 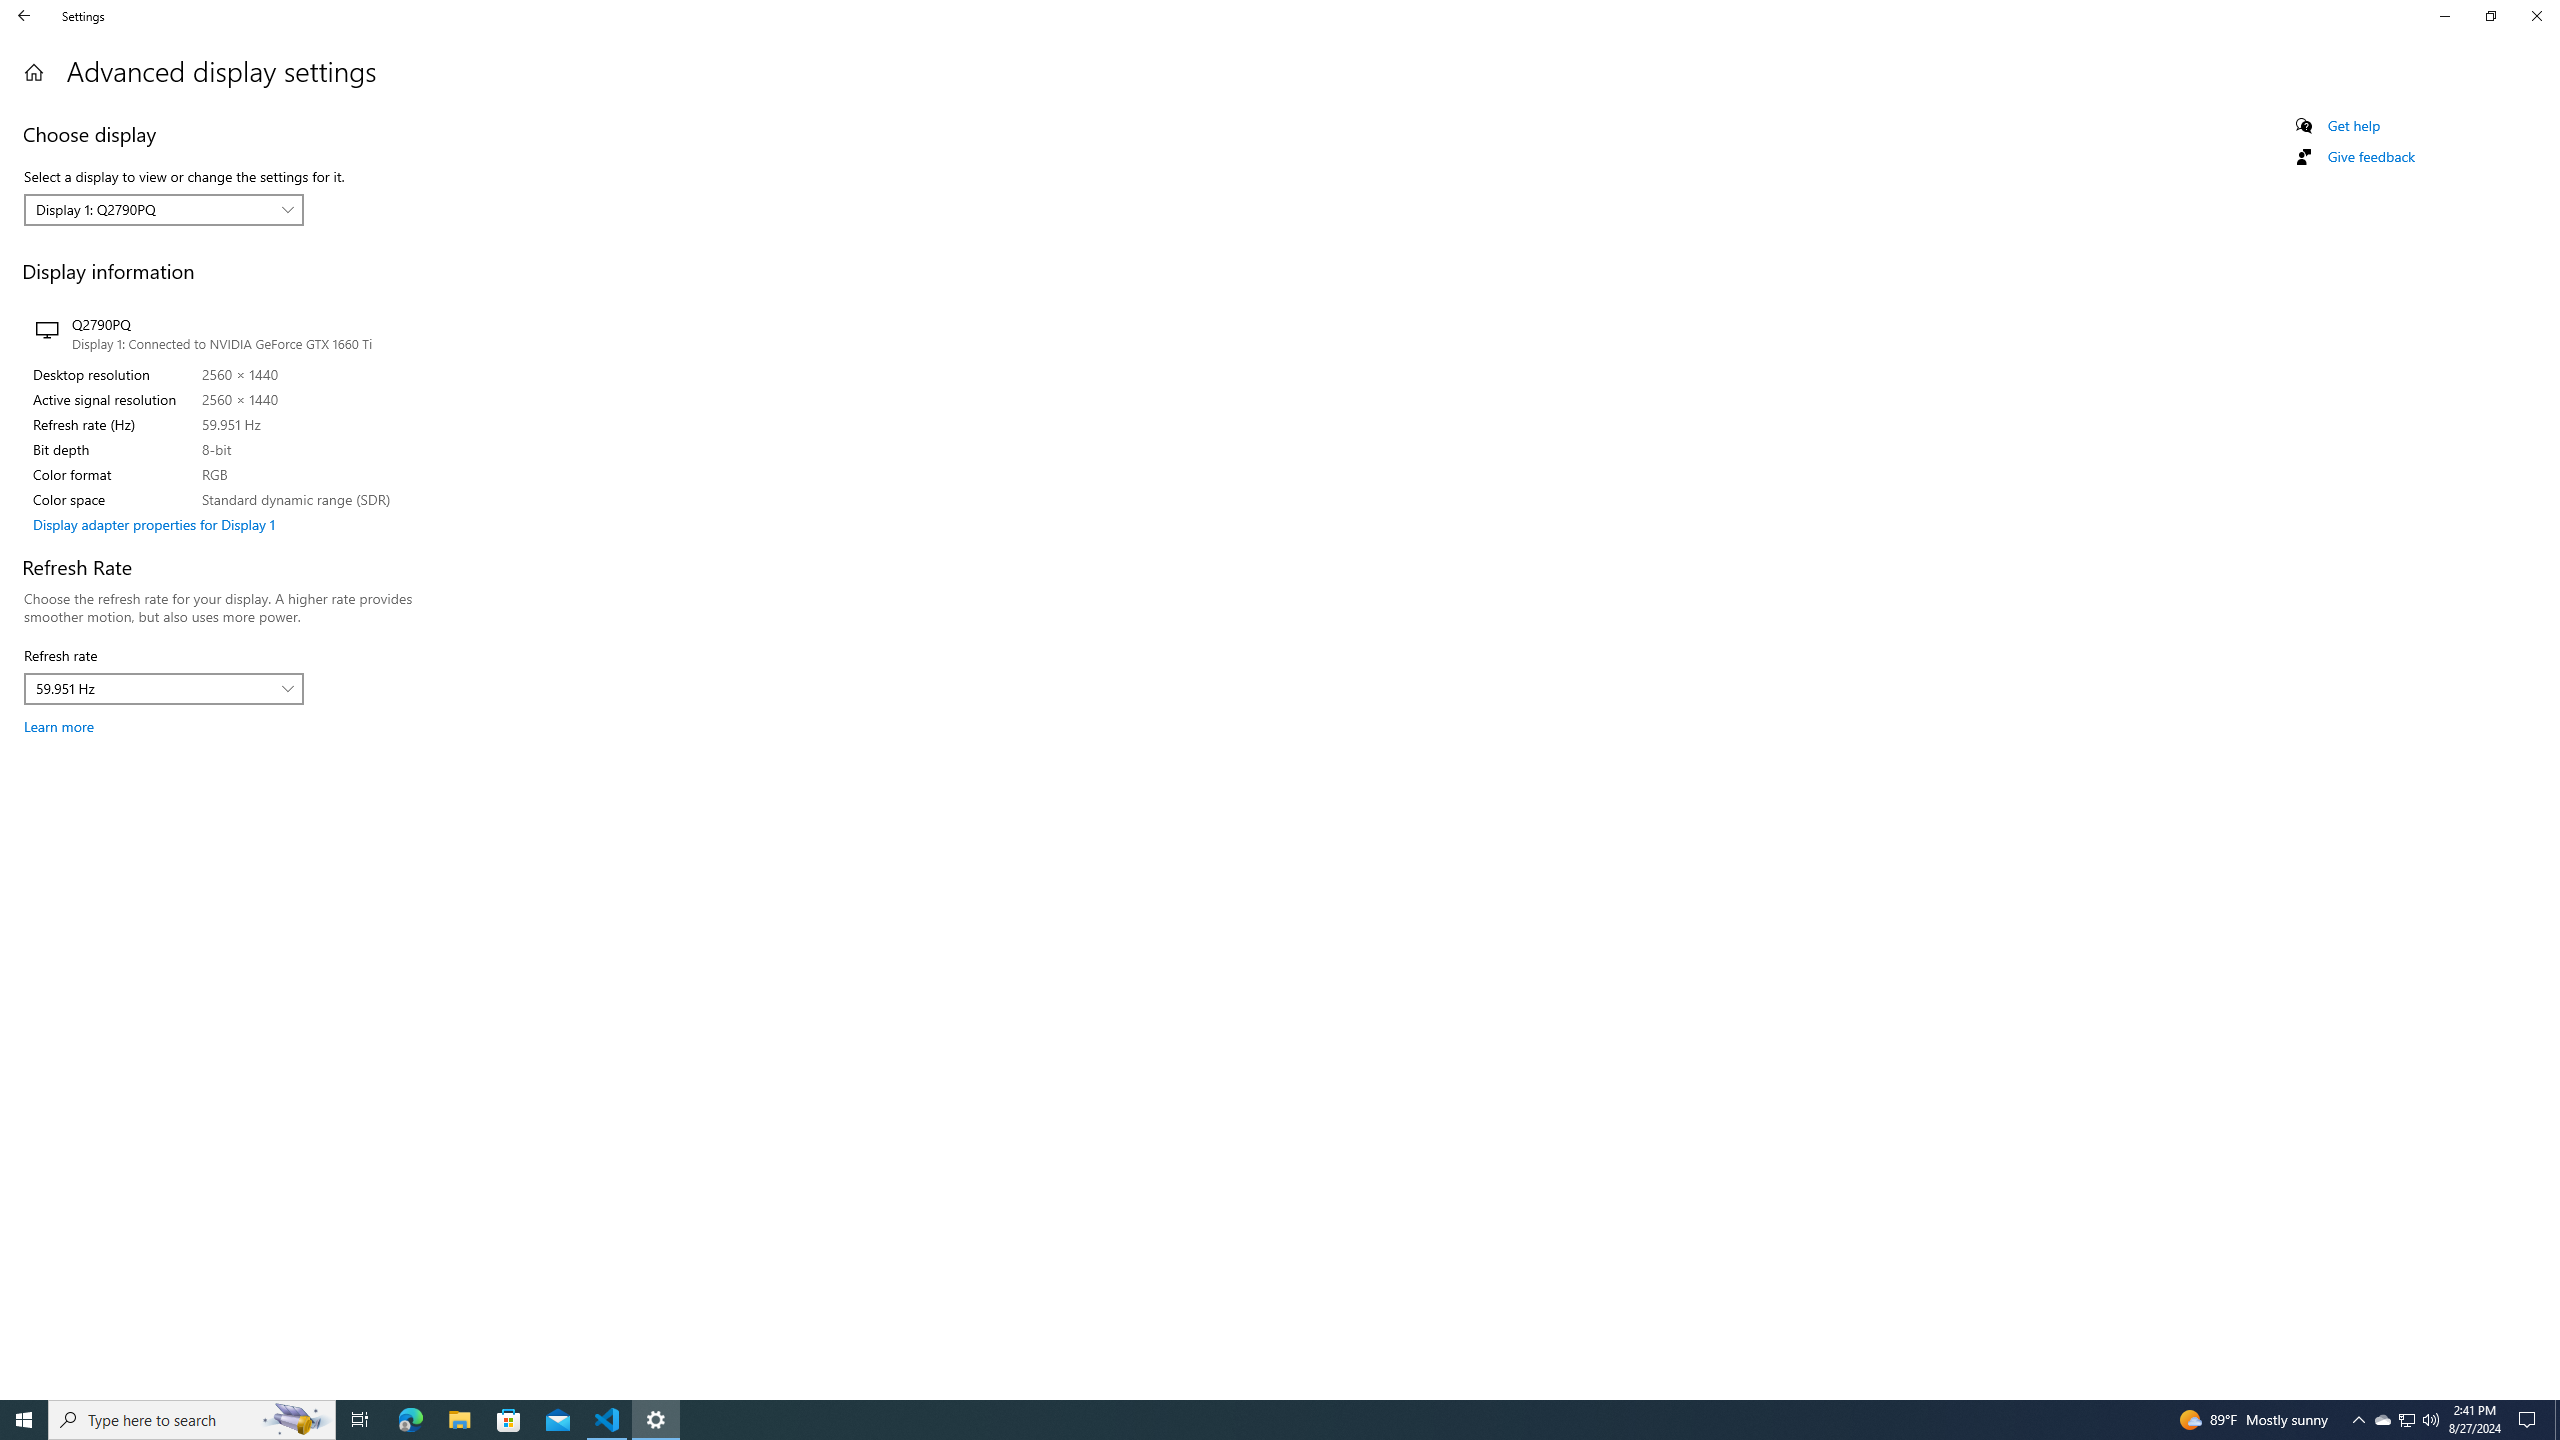 What do you see at coordinates (34, 72) in the screenshot?
I see `Search highlights icon opens search home window` at bounding box center [34, 72].